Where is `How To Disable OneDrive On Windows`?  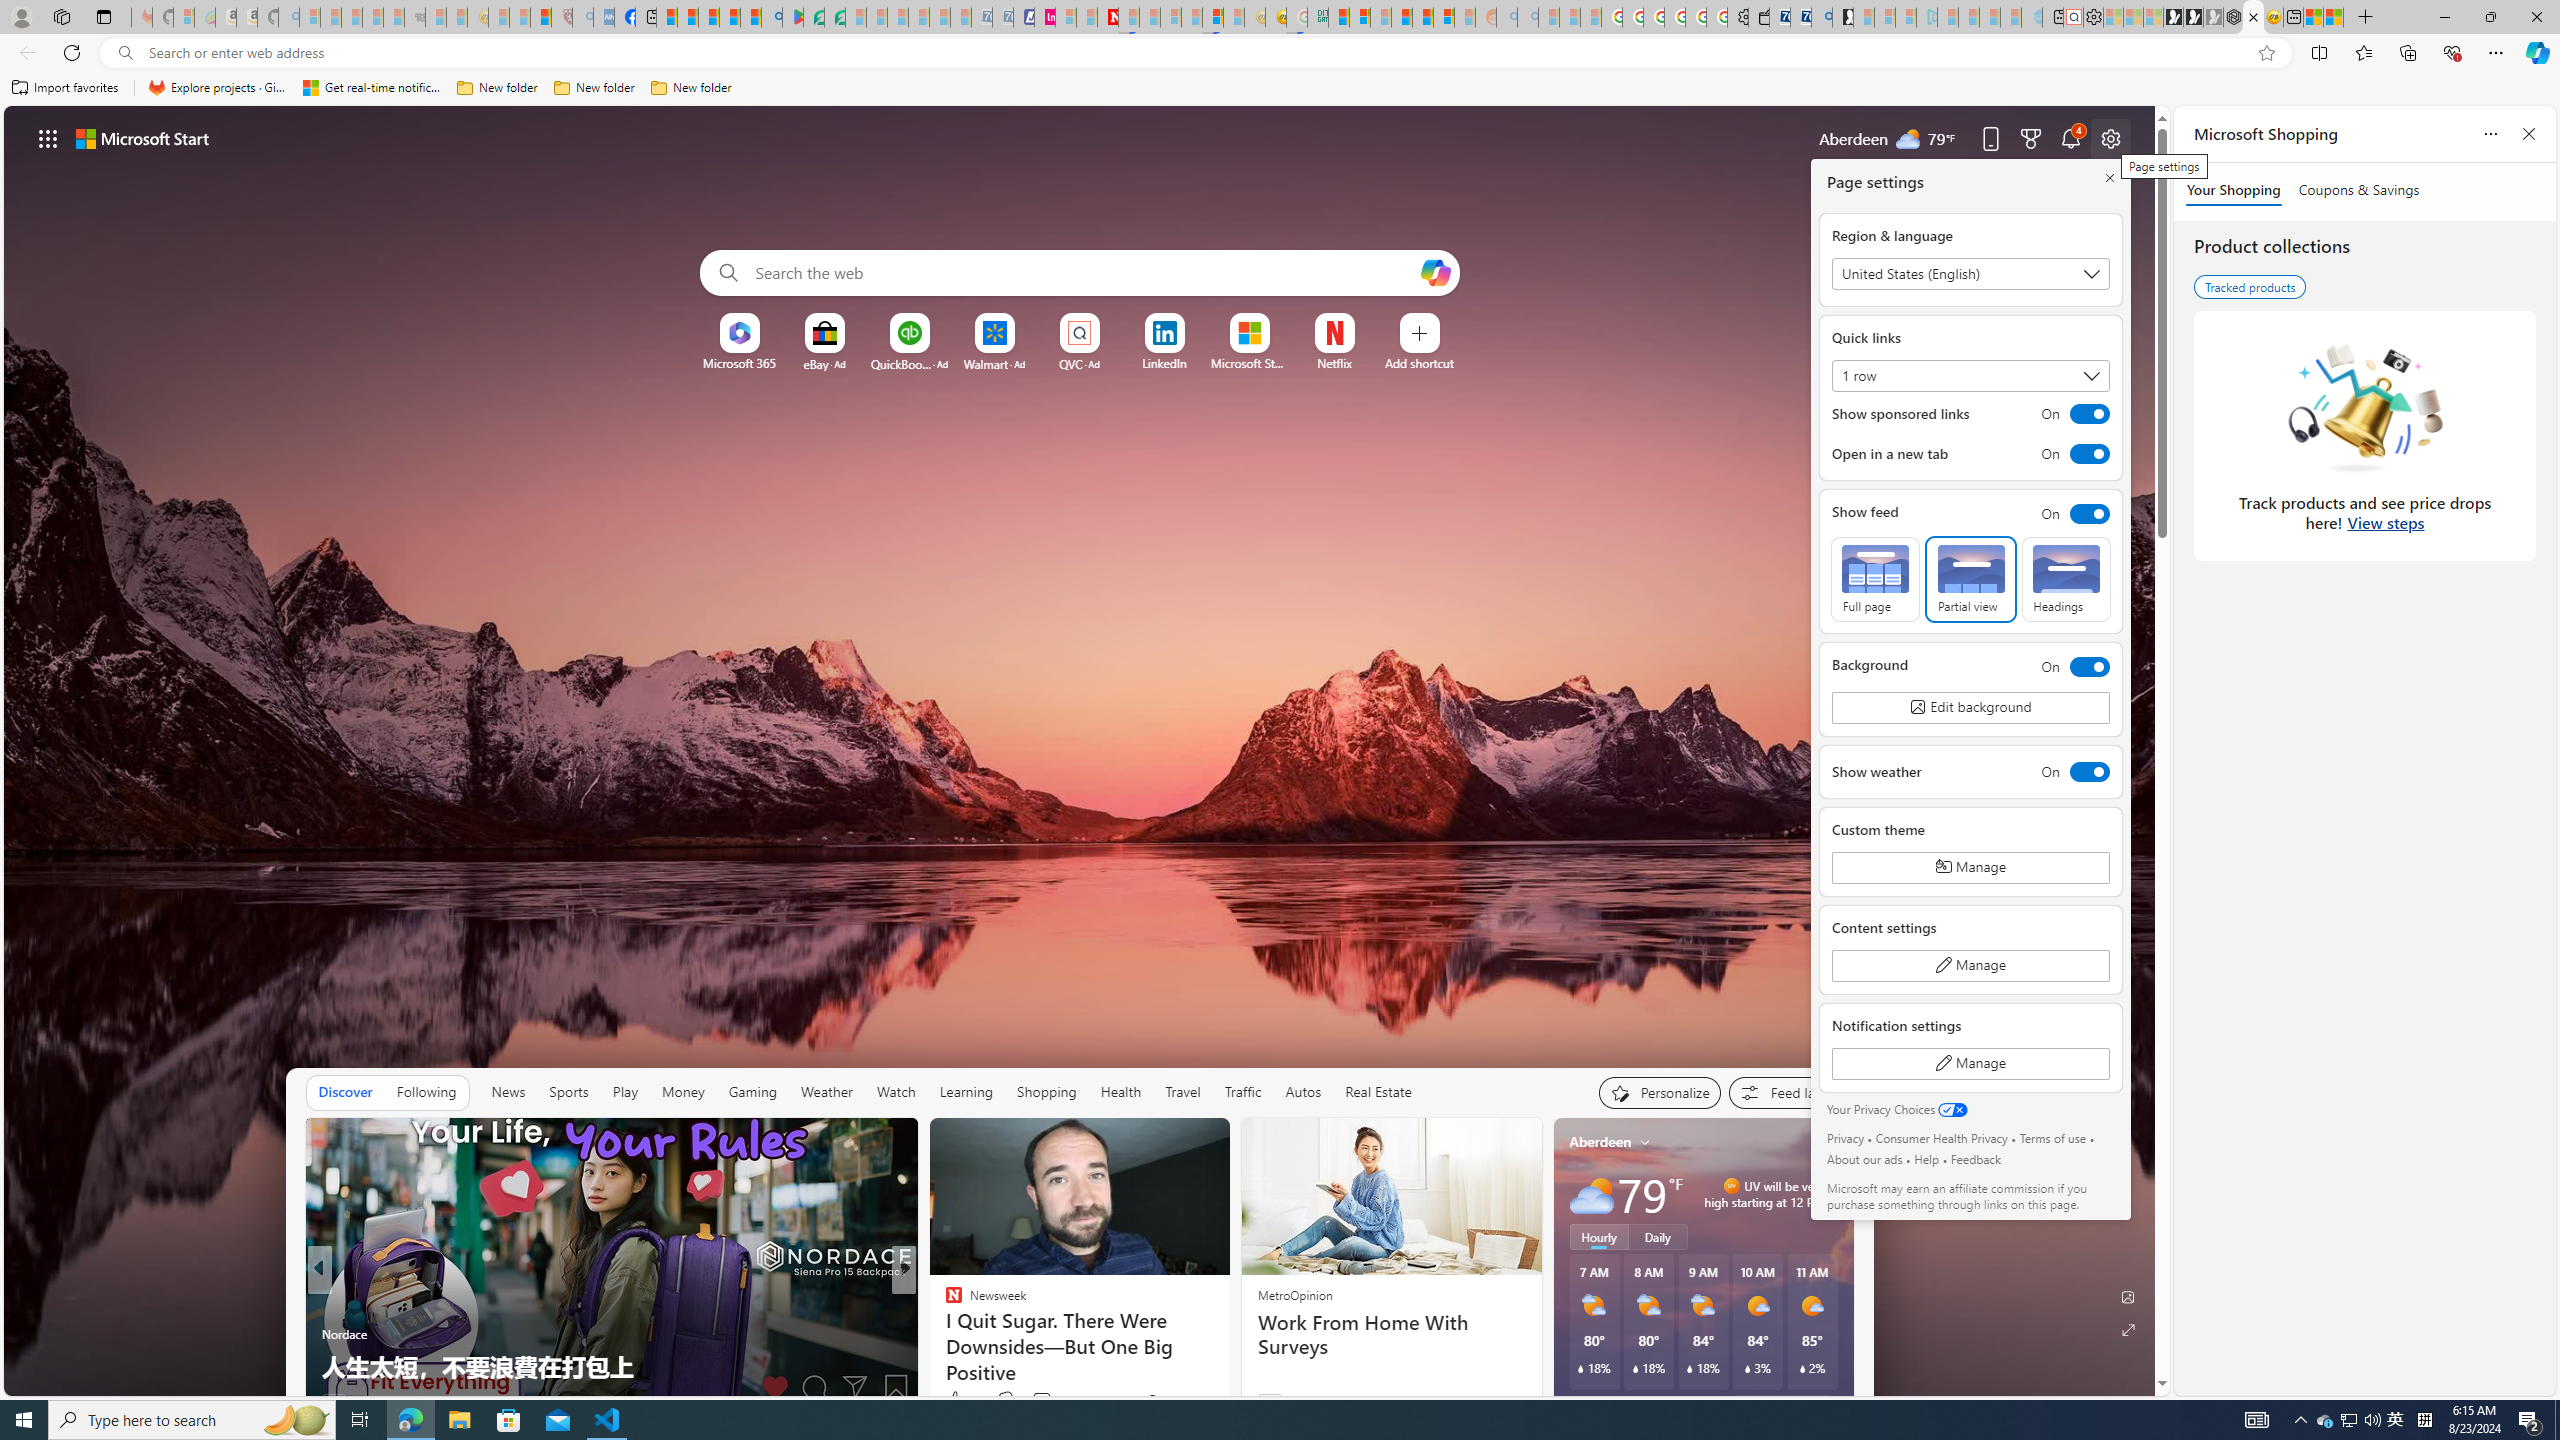 How To Disable OneDrive On Windows is located at coordinates (1227, 1366).